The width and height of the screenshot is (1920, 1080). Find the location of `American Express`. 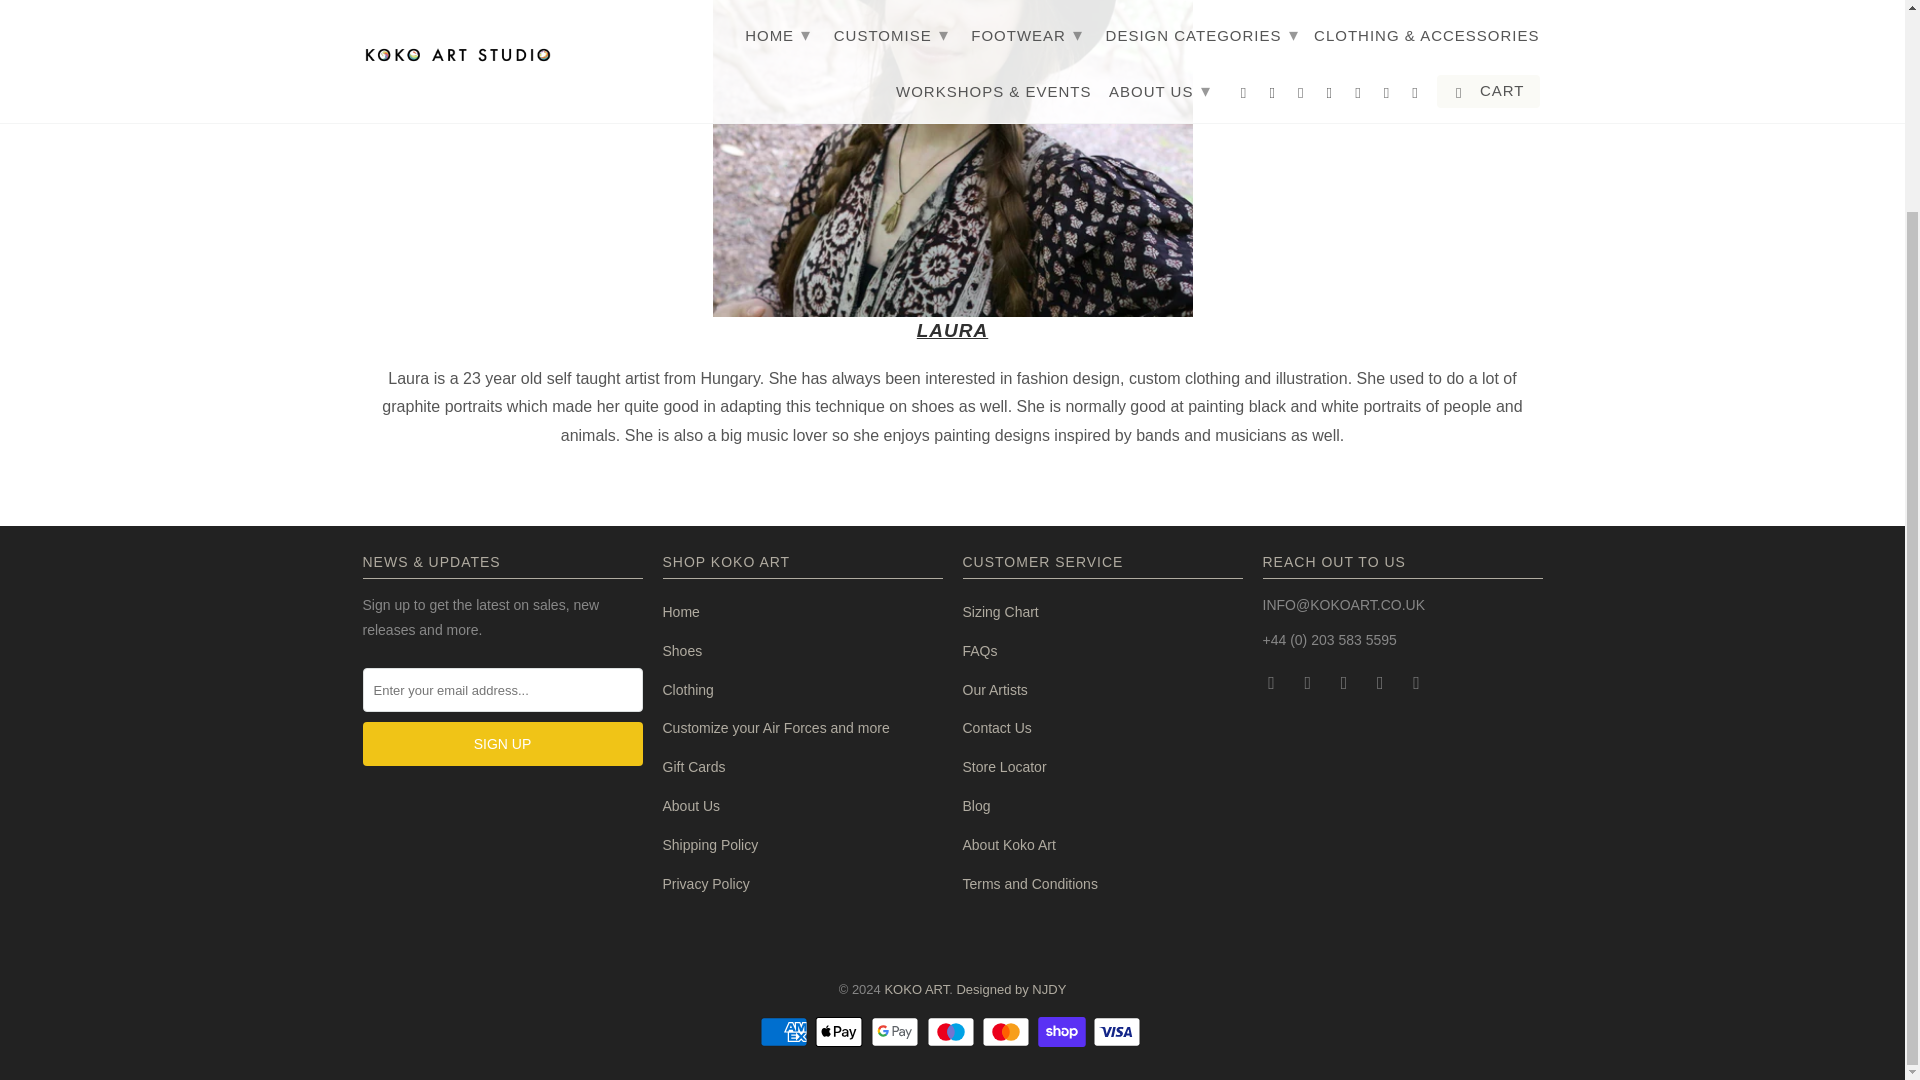

American Express is located at coordinates (786, 1032).